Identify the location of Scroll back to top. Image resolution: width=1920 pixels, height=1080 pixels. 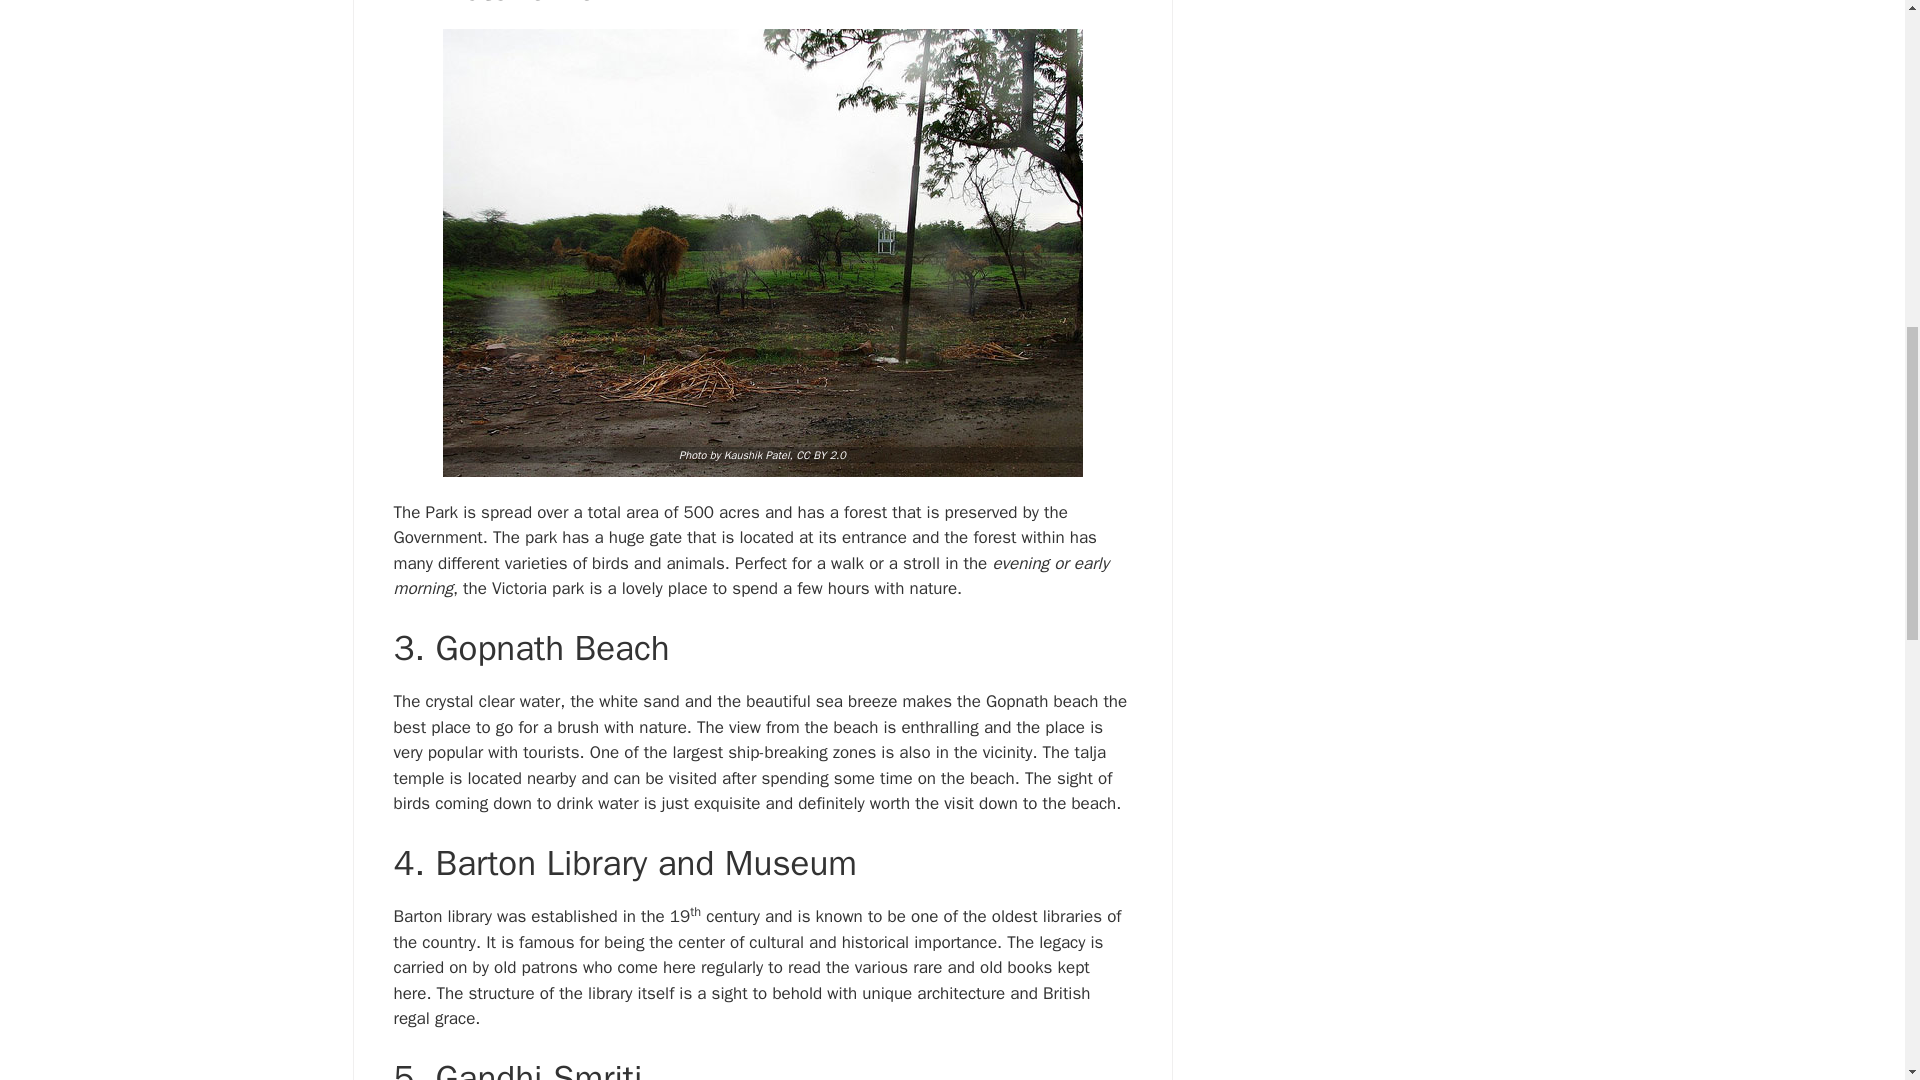
(1855, 949).